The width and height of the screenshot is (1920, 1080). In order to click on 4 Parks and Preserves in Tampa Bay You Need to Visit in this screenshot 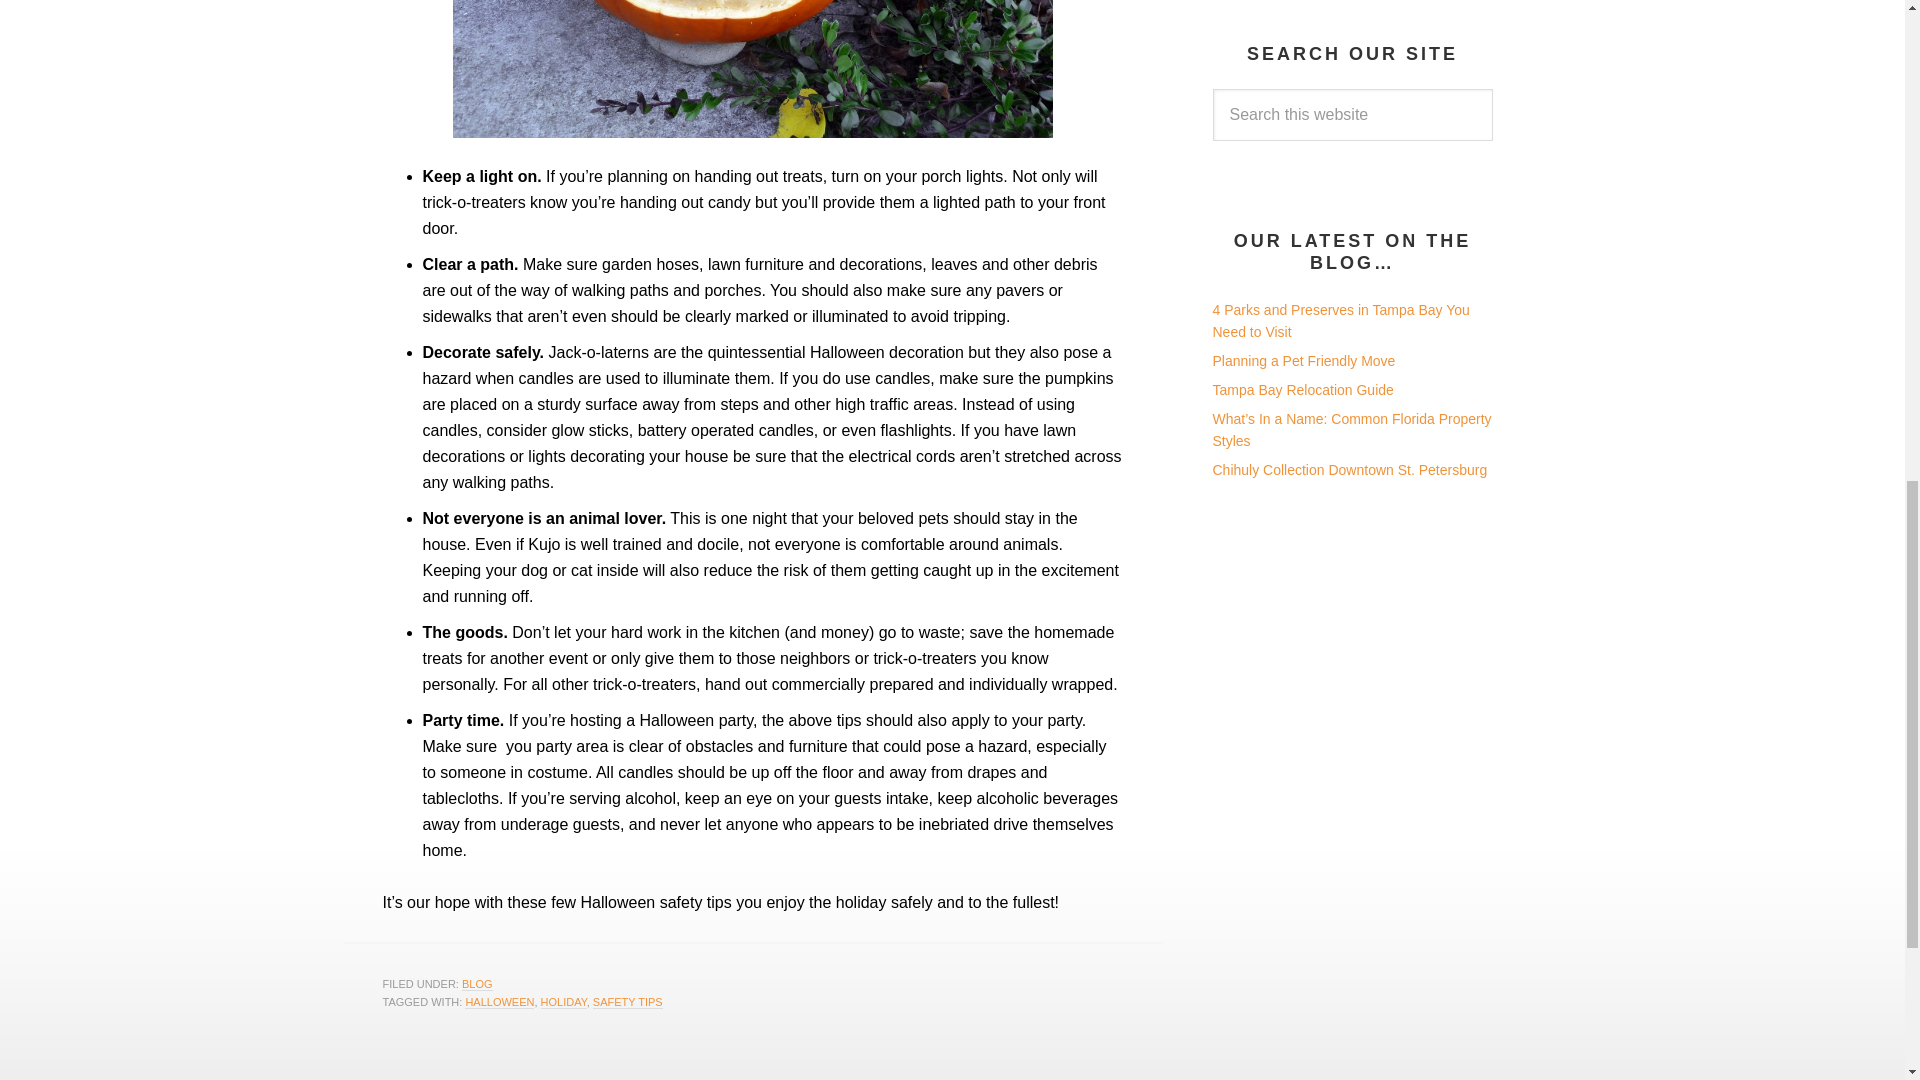, I will do `click(1340, 322)`.